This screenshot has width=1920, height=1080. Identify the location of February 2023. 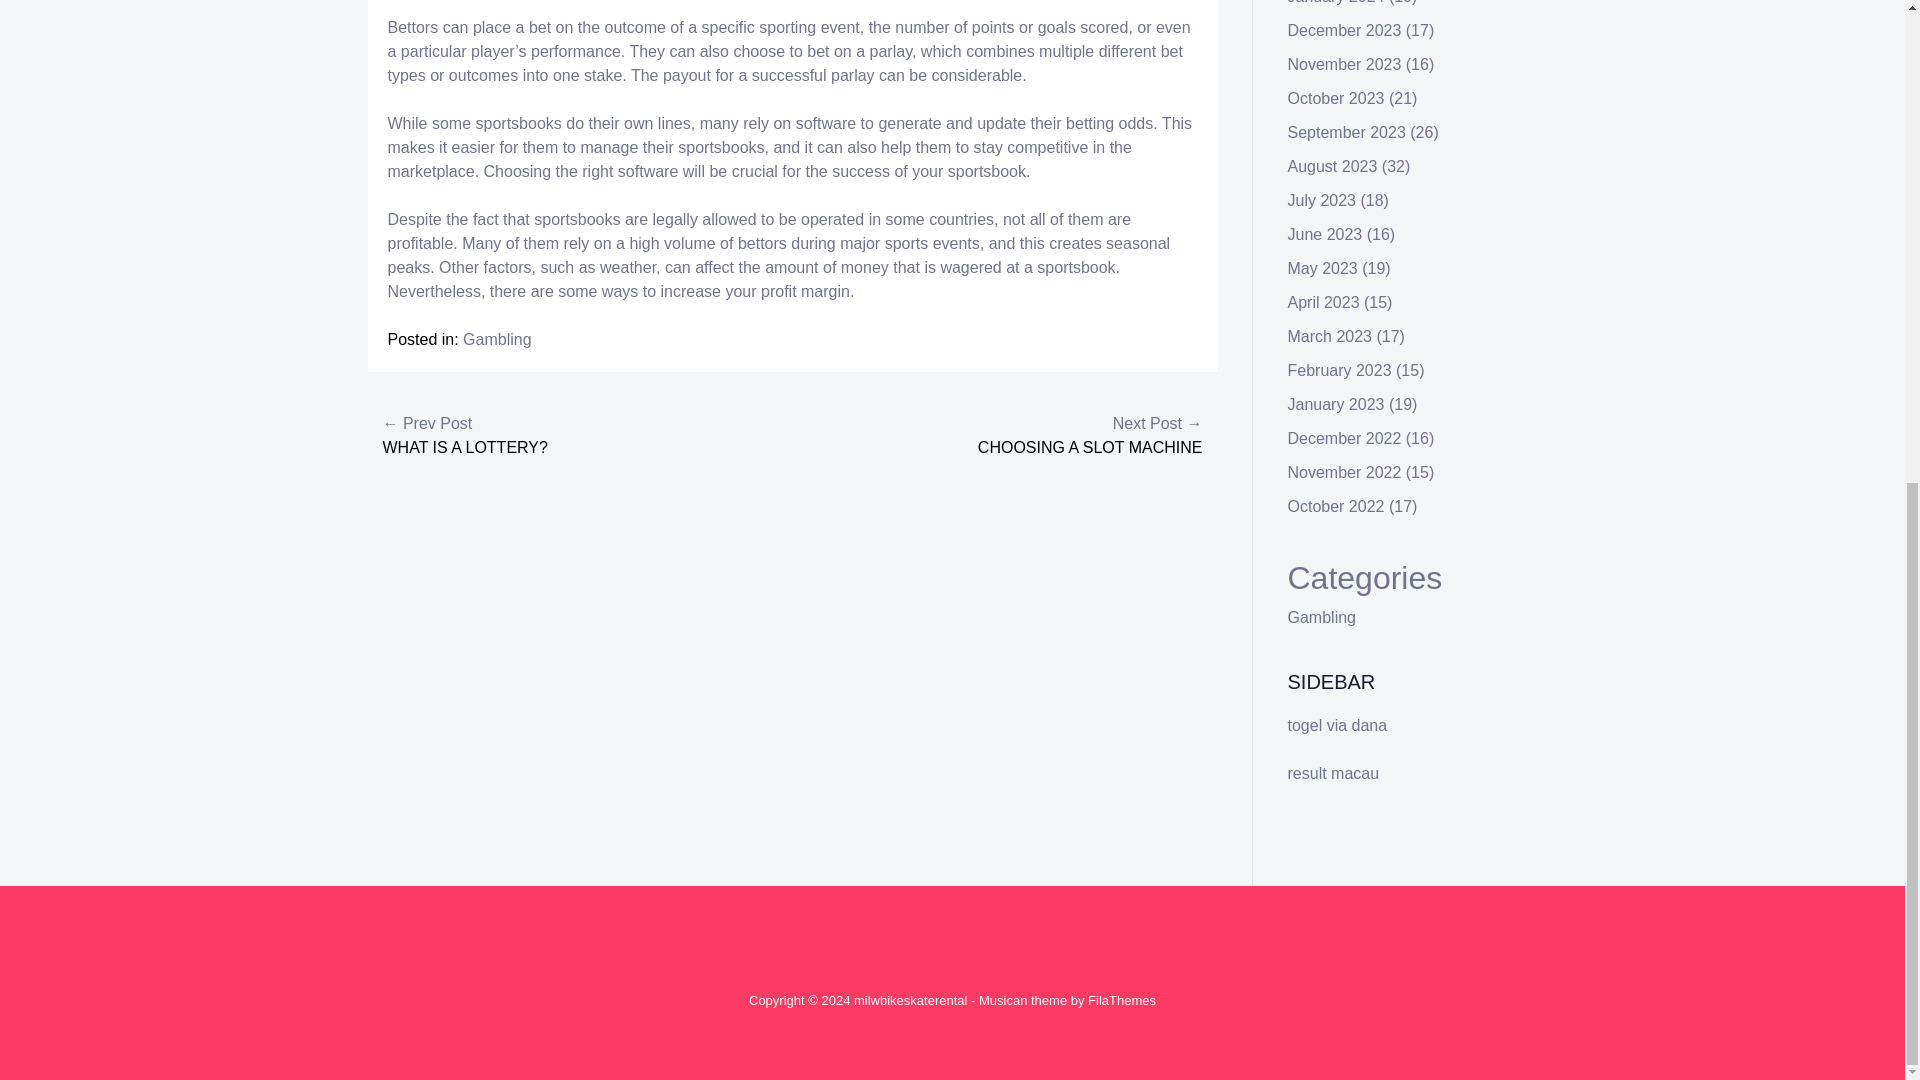
(1340, 370).